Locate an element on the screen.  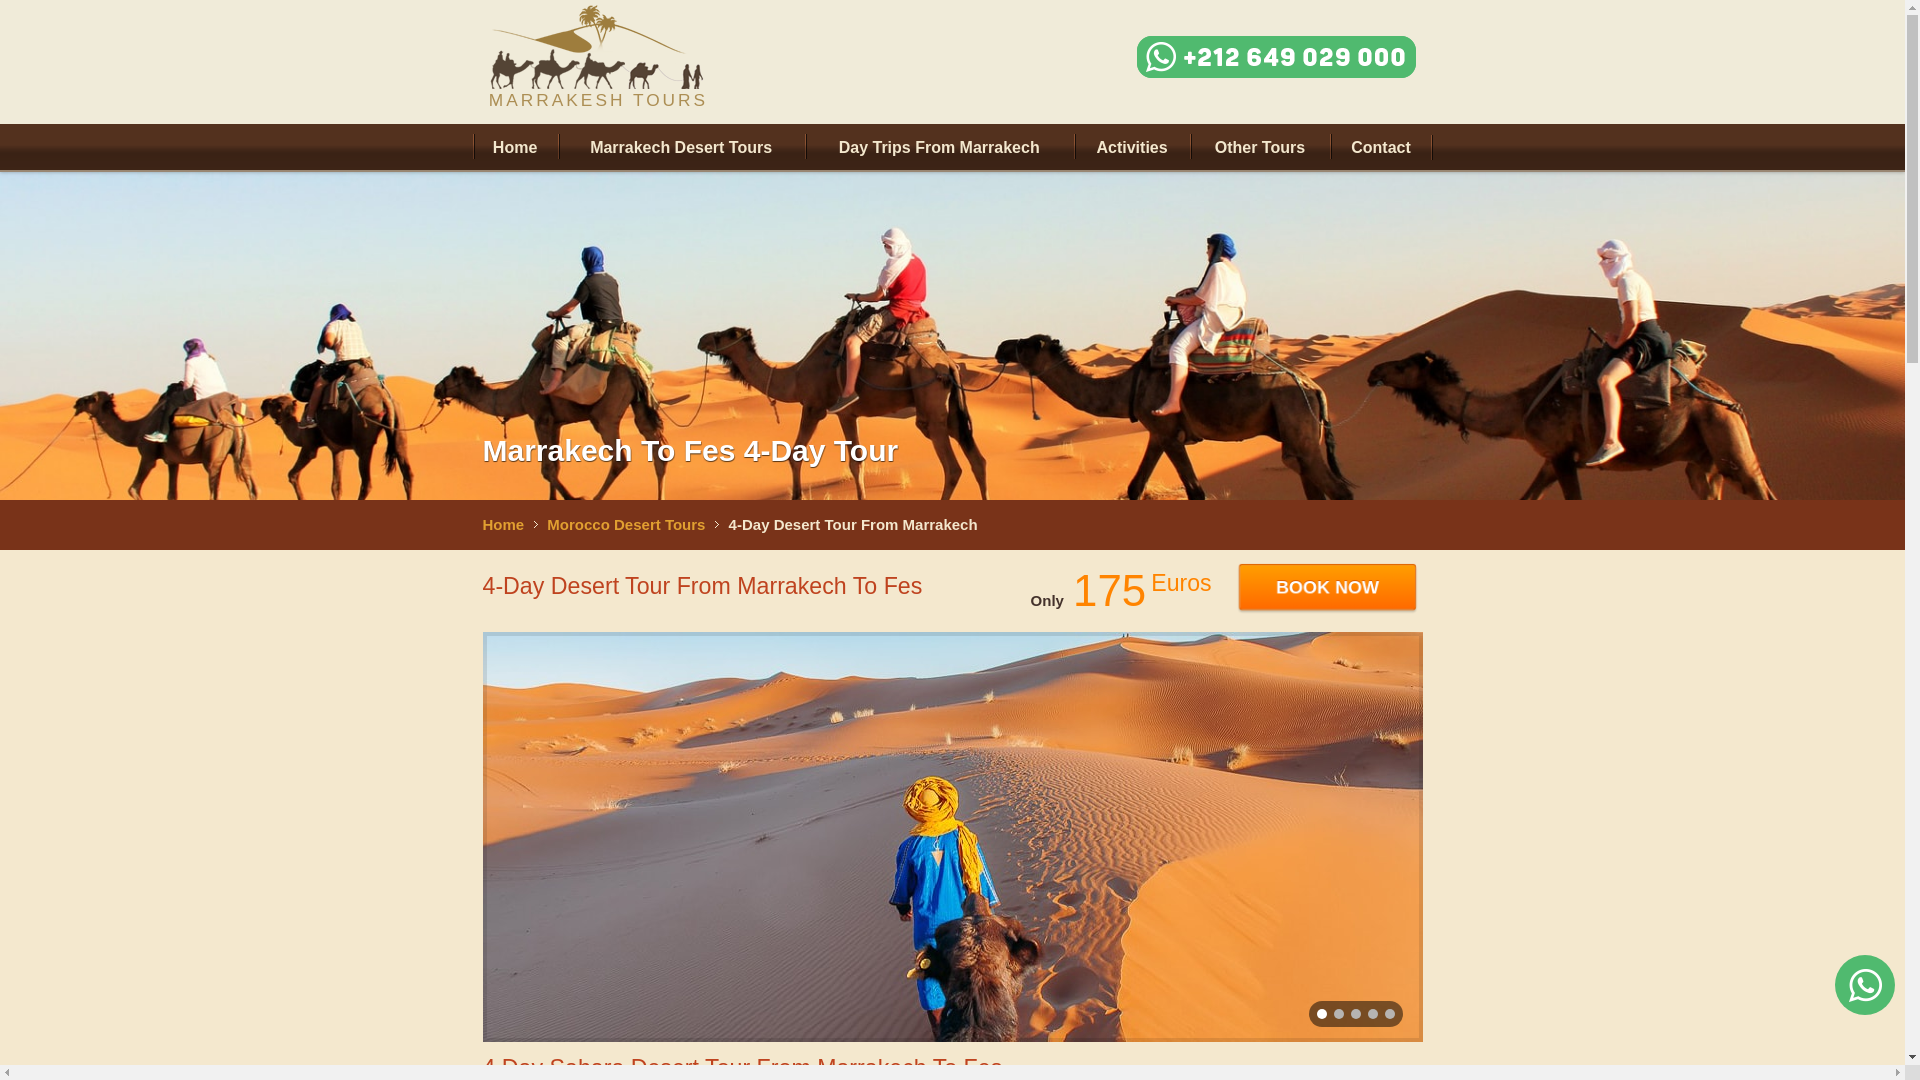
Home is located at coordinates (514, 148).